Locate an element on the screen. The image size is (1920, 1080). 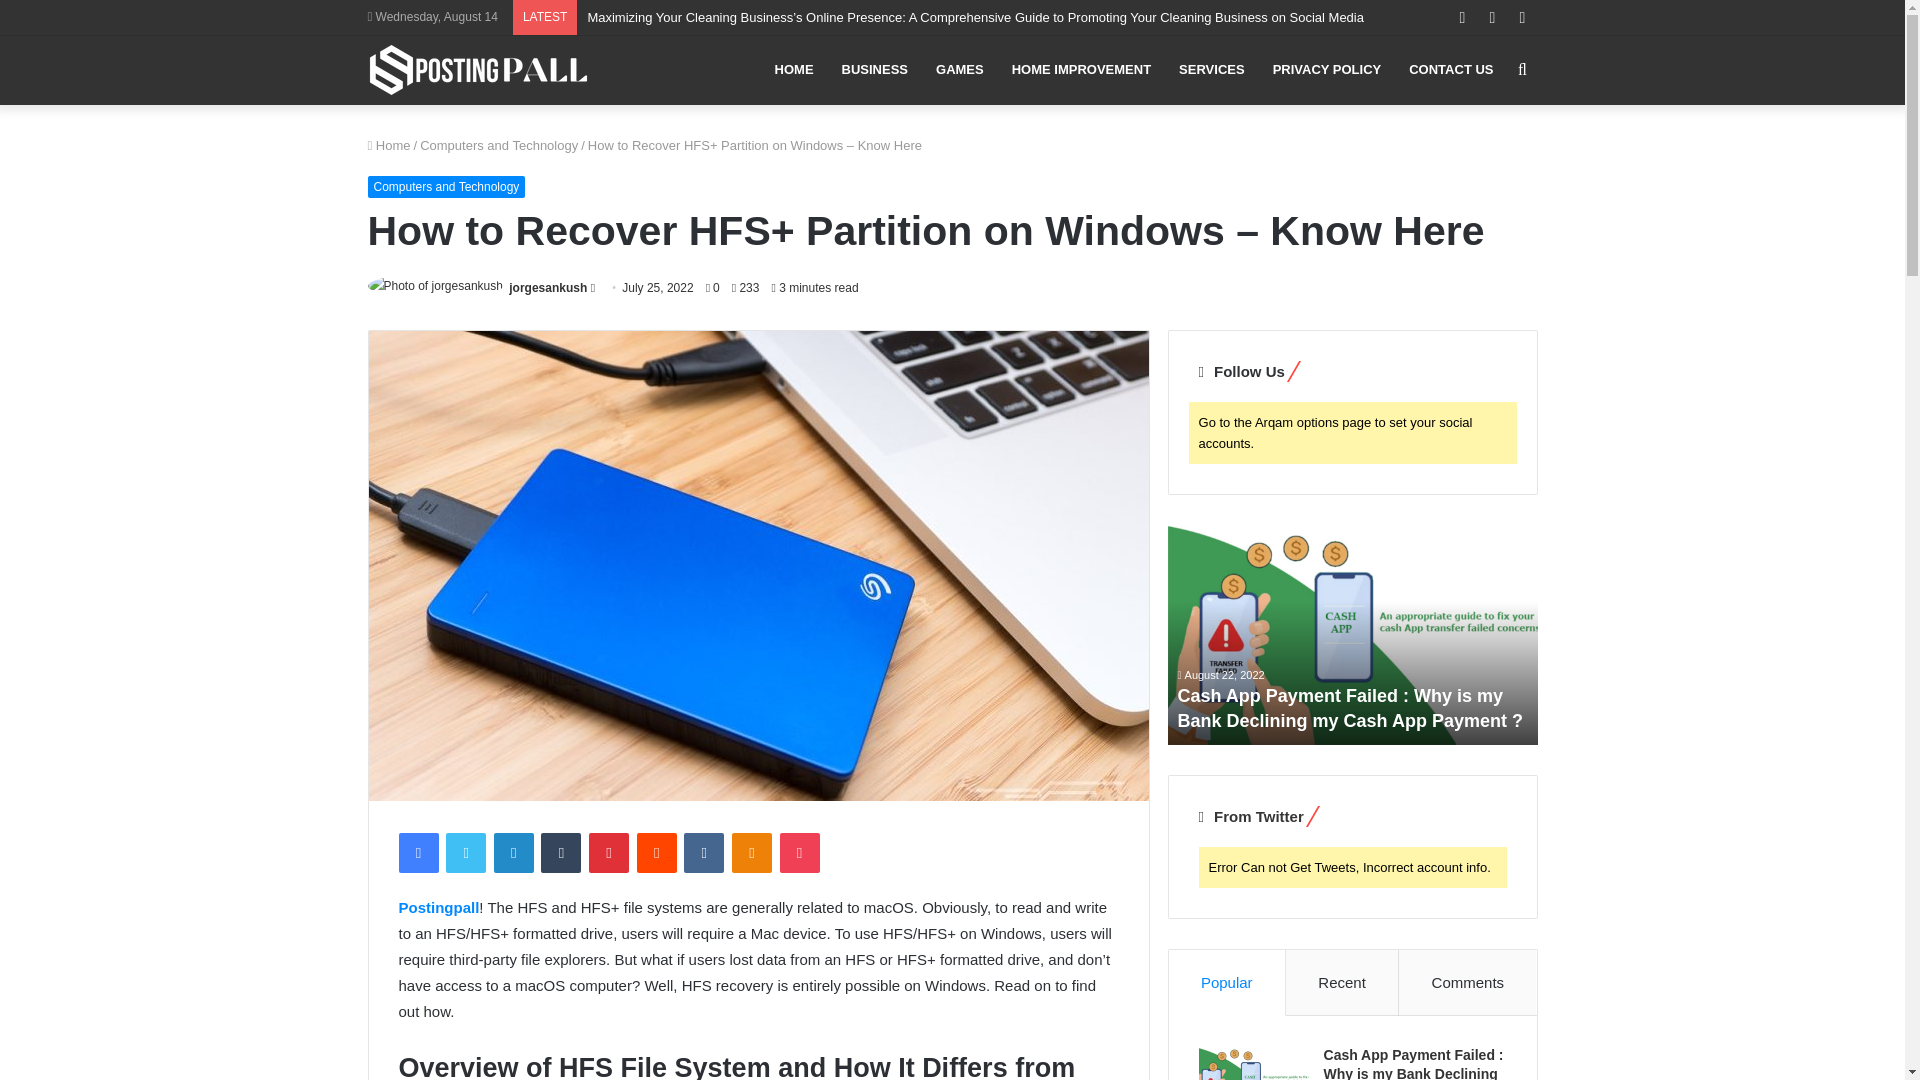
Posting Pall is located at coordinates (478, 70).